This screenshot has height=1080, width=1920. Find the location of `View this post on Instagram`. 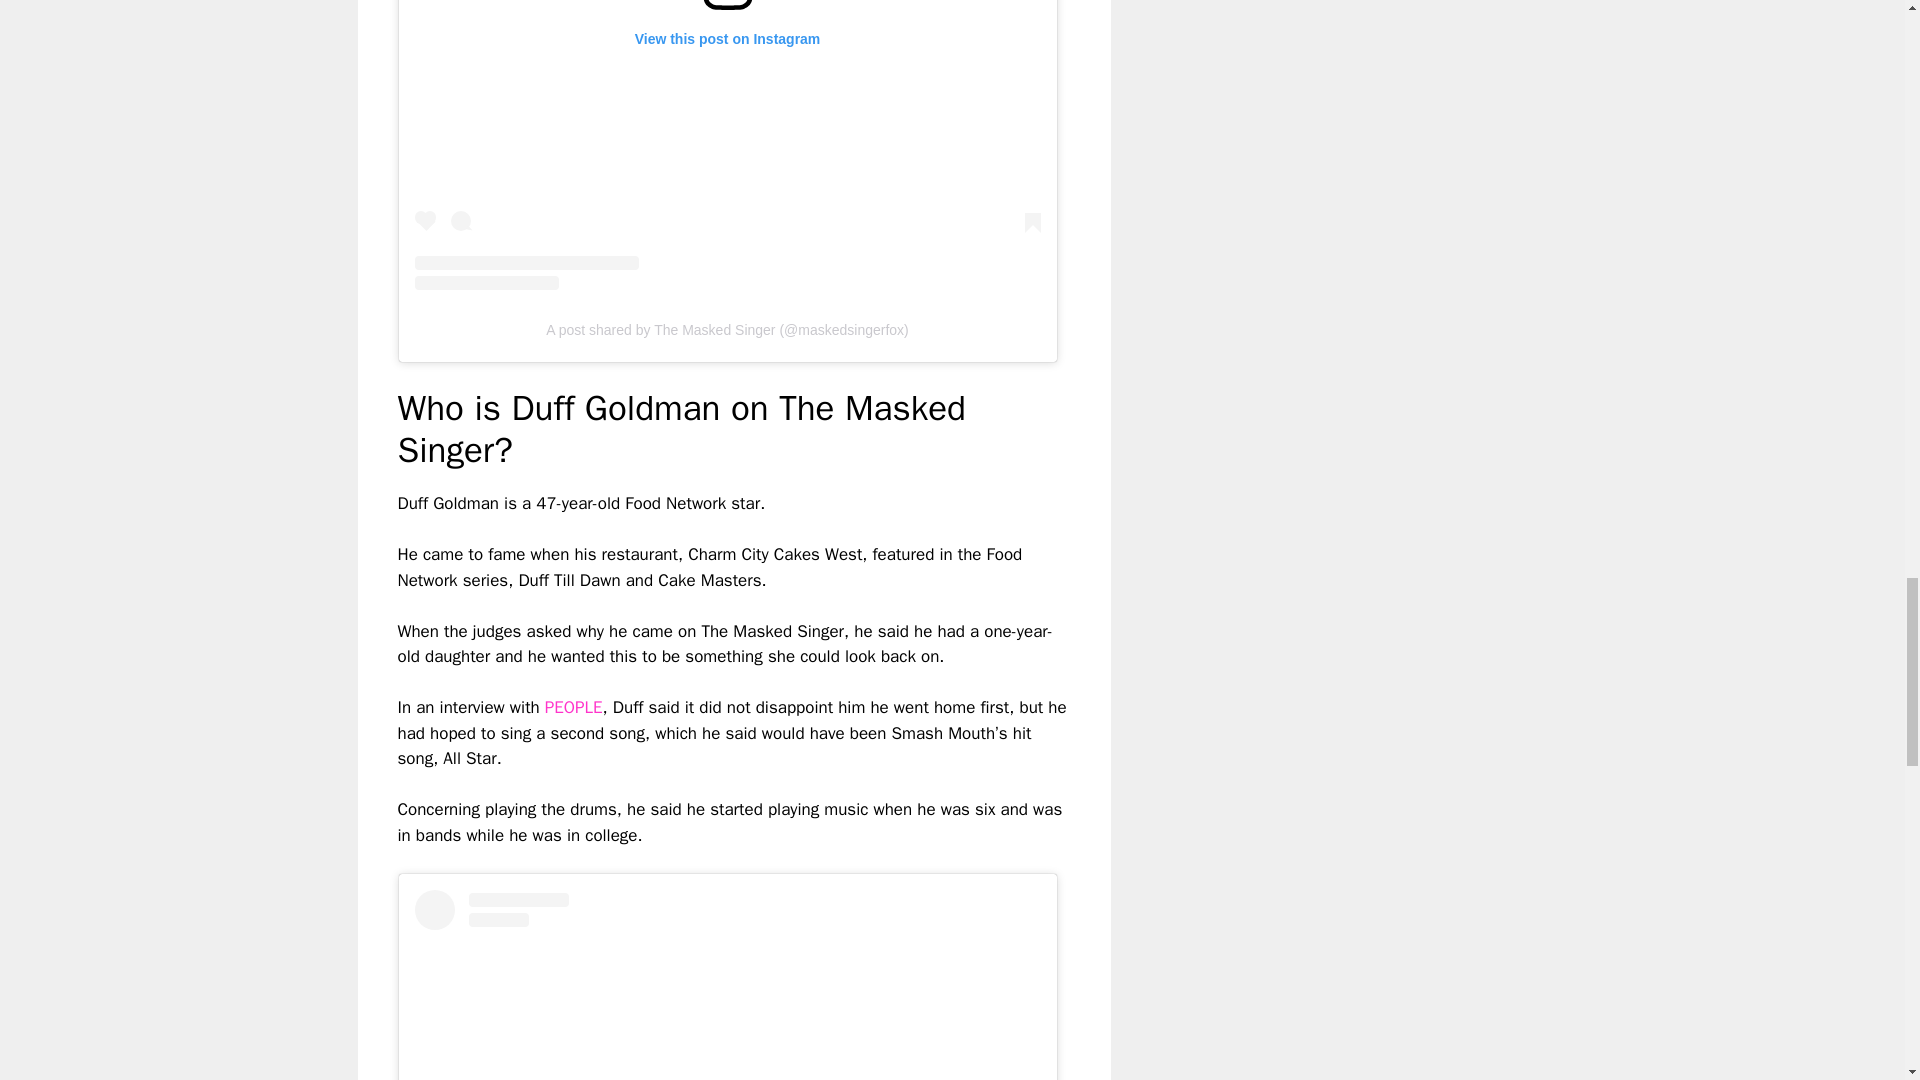

View this post on Instagram is located at coordinates (727, 145).